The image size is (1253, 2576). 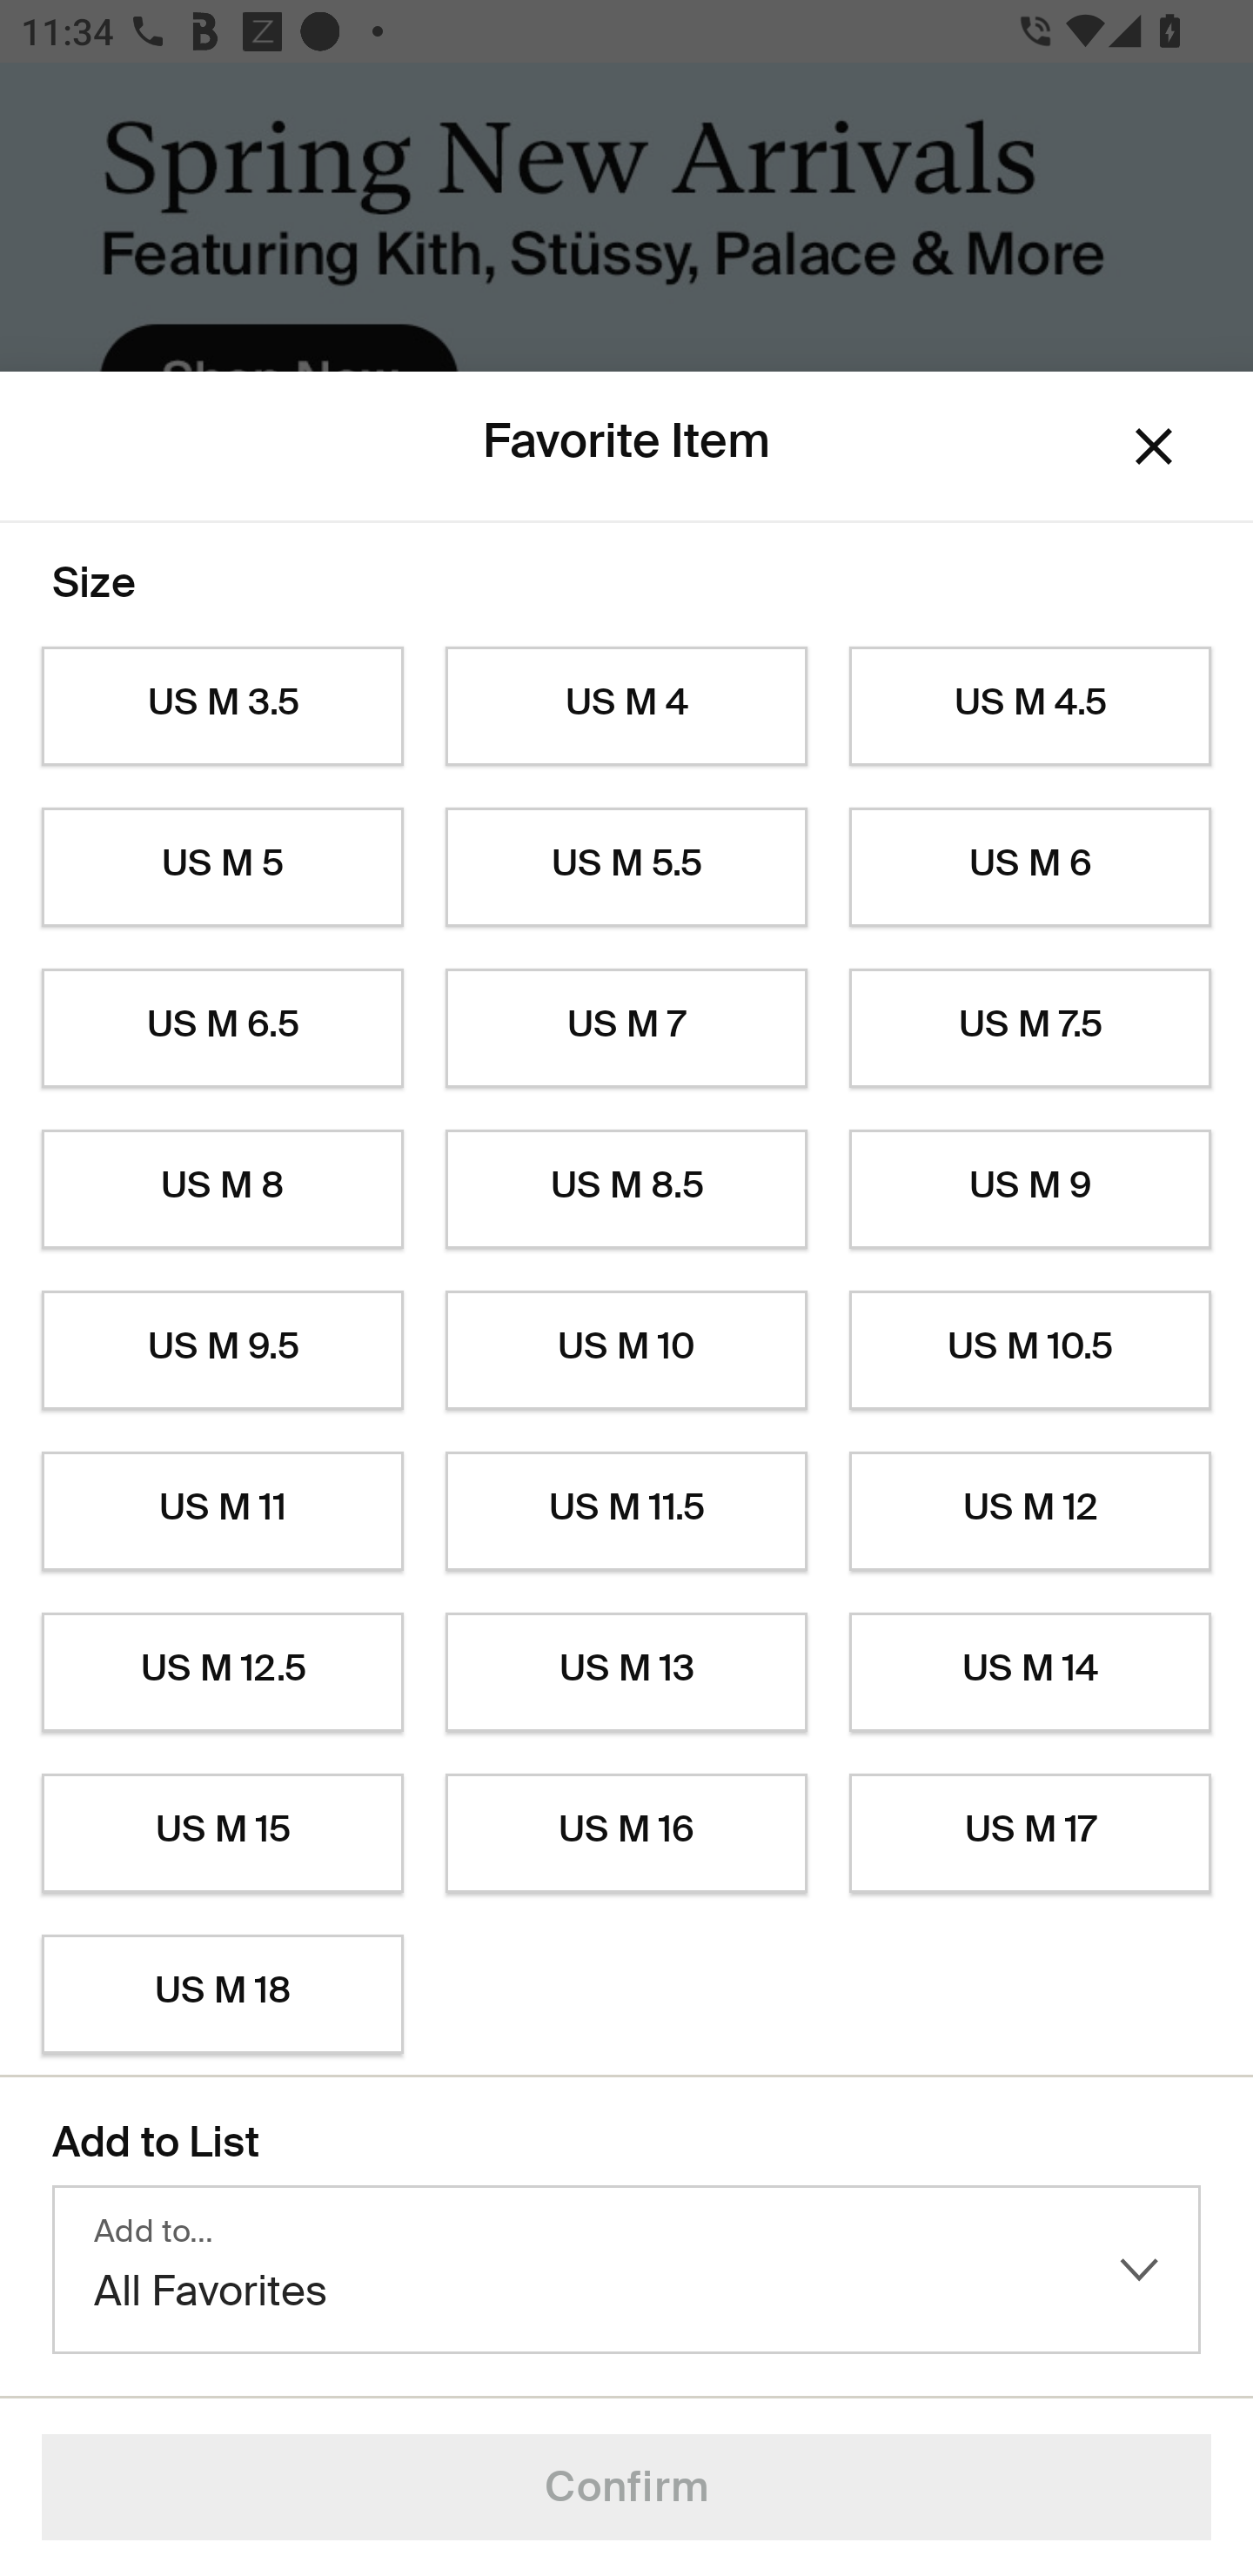 I want to click on US M 12.5, so click(x=222, y=1673).